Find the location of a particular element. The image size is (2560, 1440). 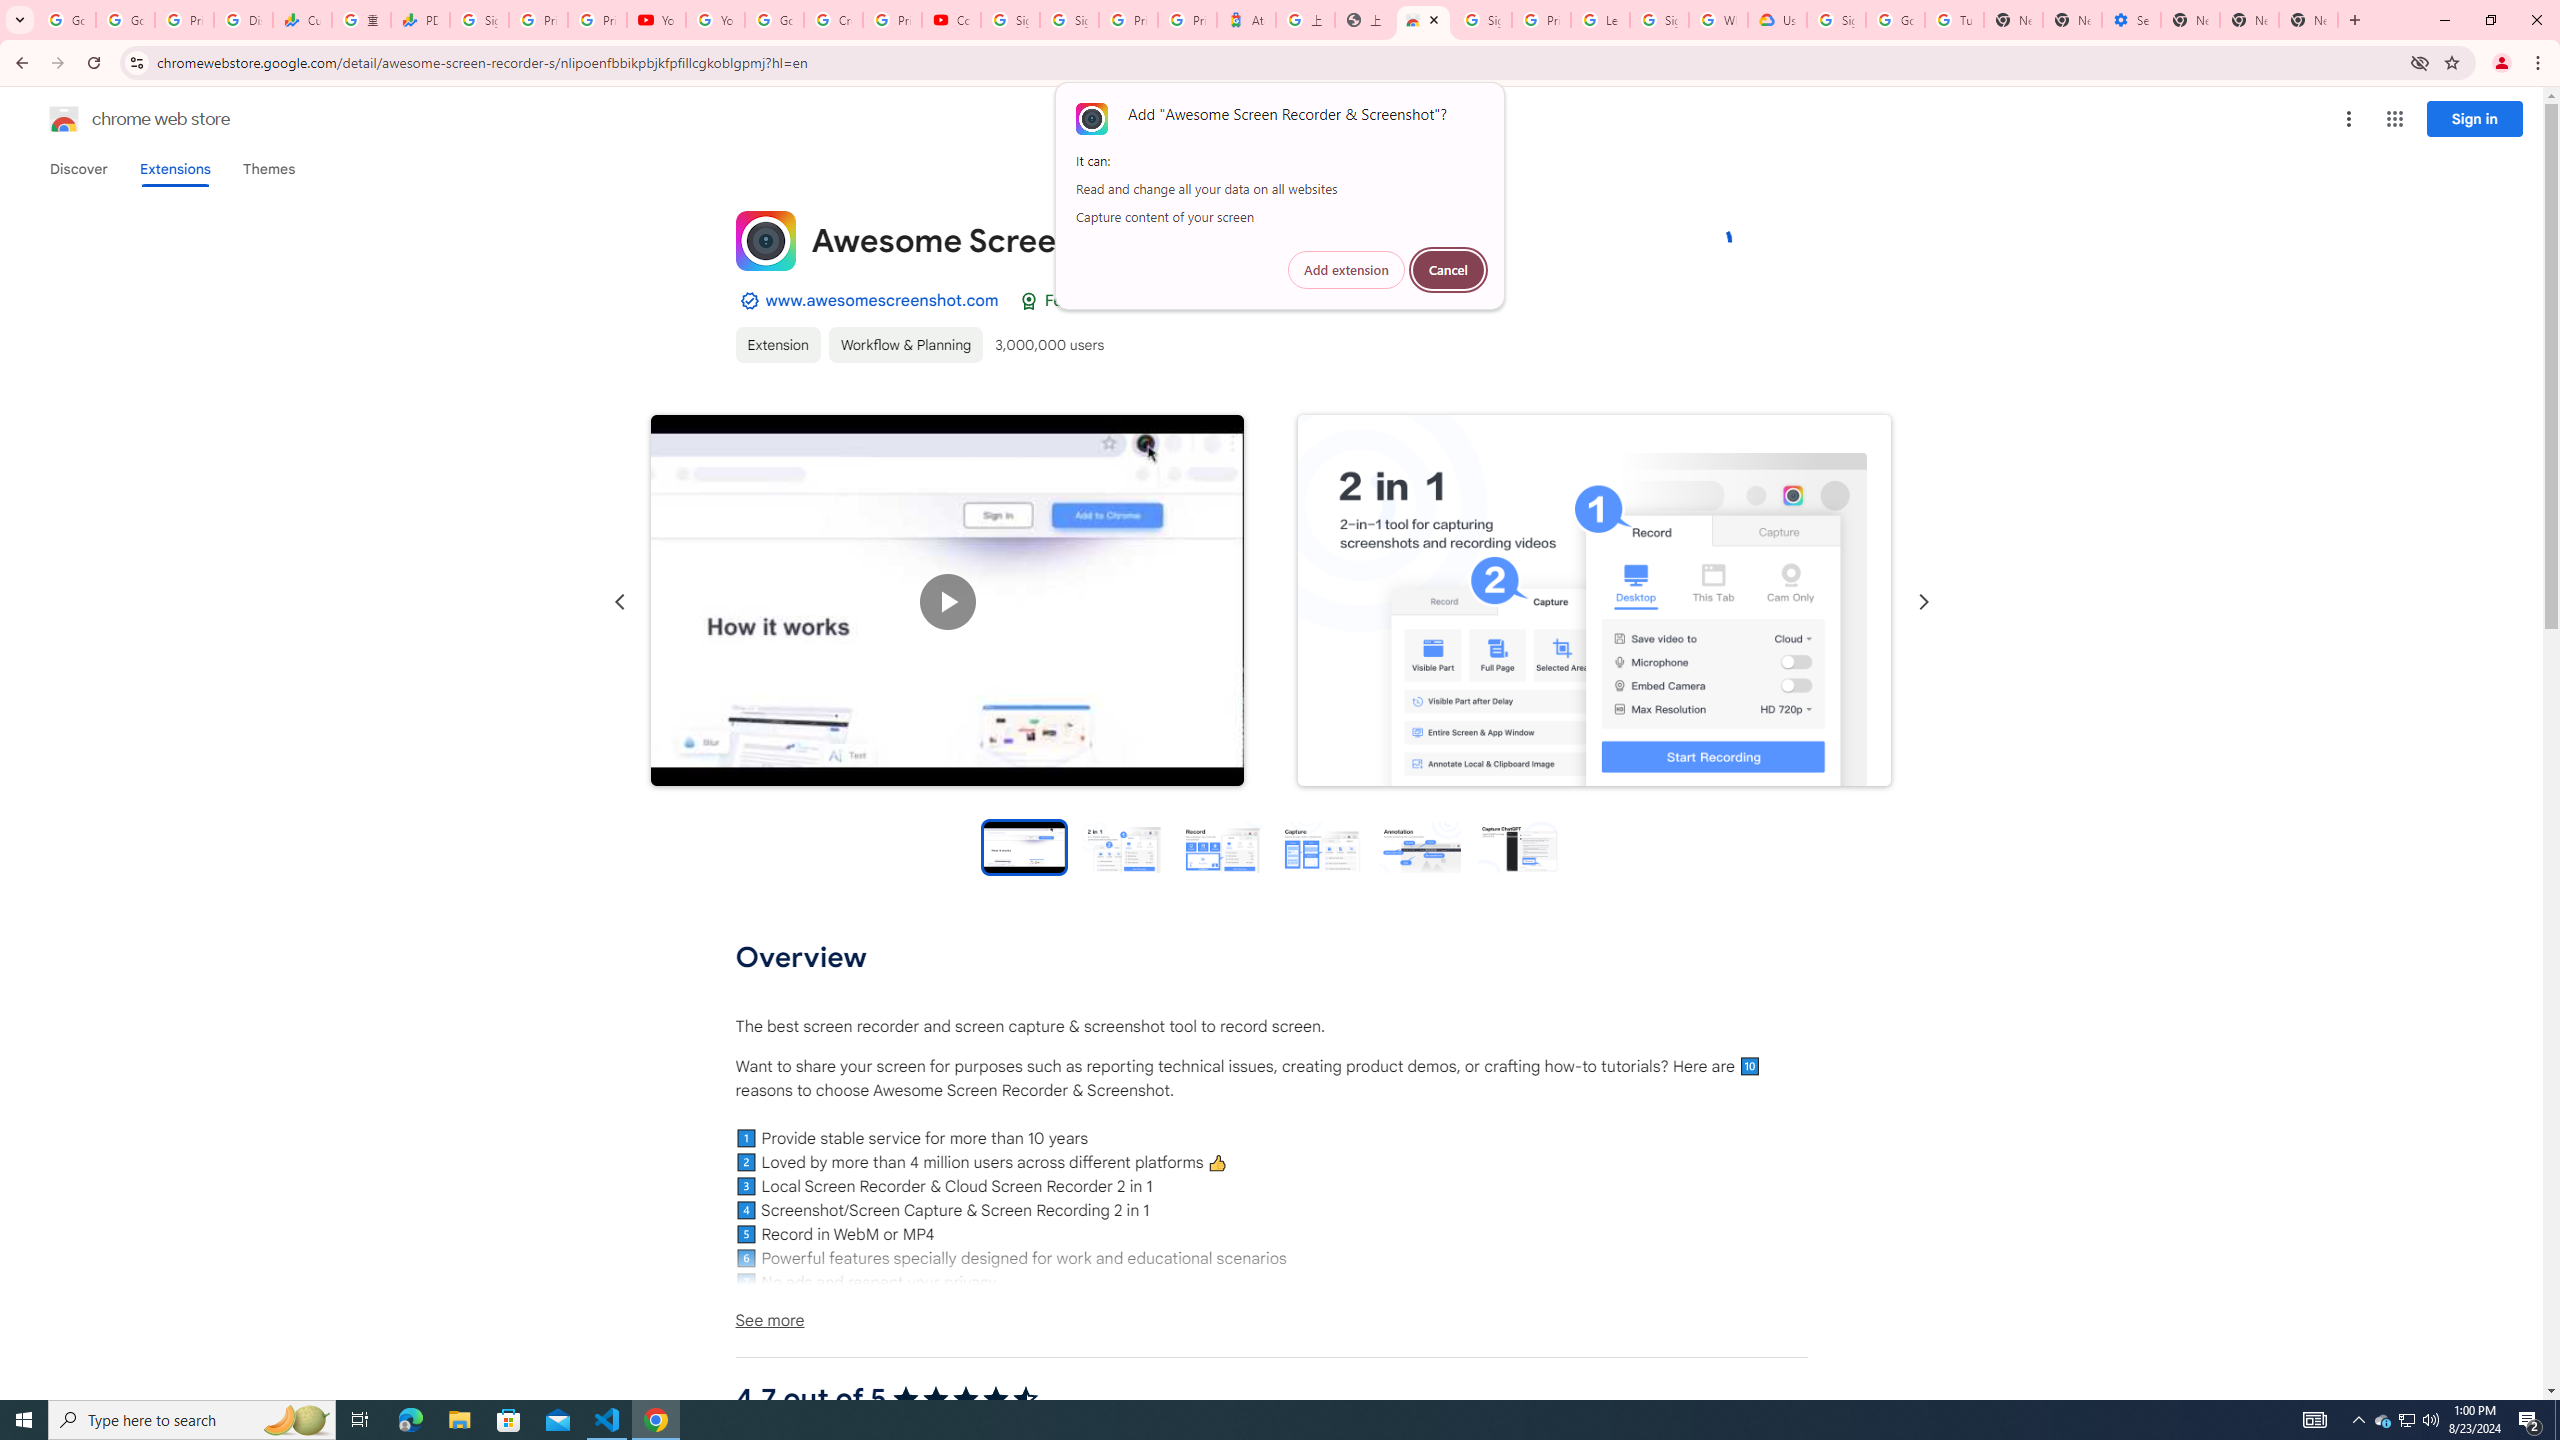

Workflow & Planning is located at coordinates (904, 344).